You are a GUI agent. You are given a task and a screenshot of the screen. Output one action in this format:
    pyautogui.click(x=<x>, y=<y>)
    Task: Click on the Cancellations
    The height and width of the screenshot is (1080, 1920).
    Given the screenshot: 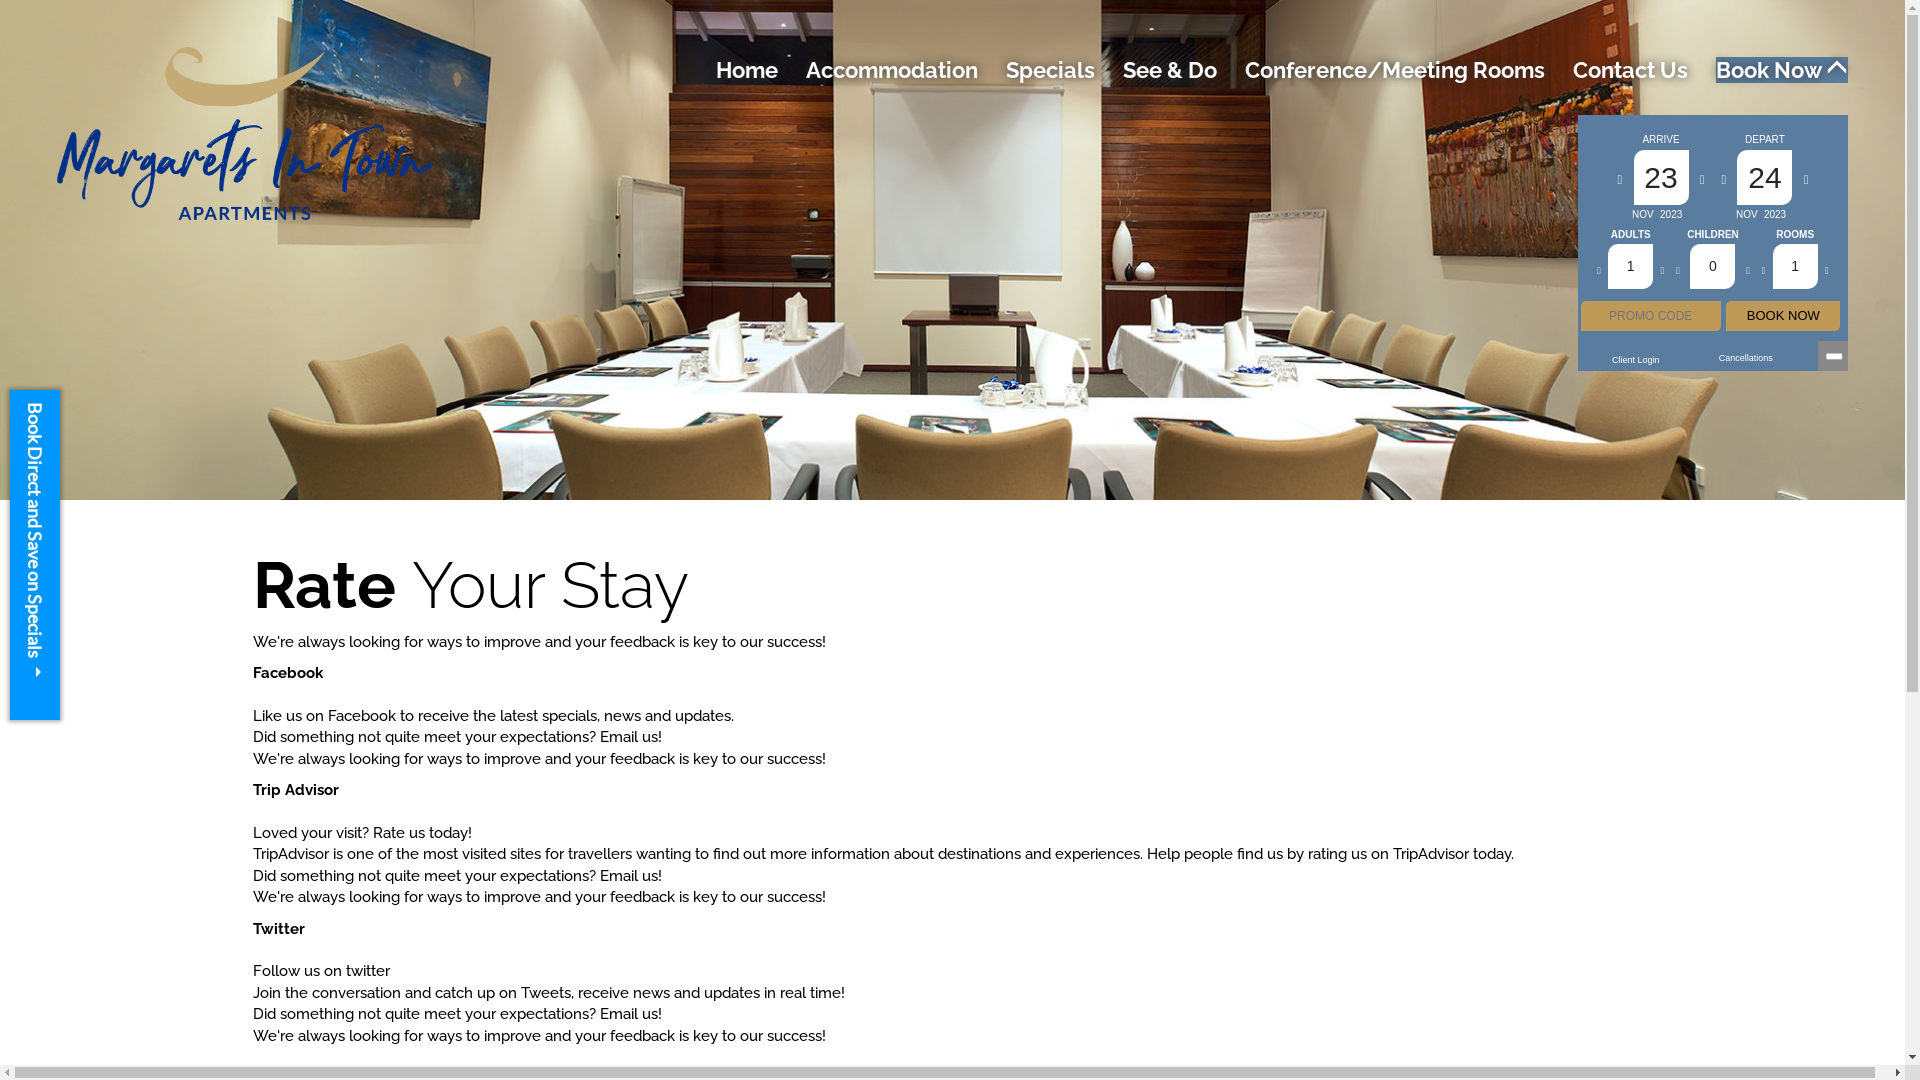 What is the action you would take?
    pyautogui.click(x=1746, y=358)
    